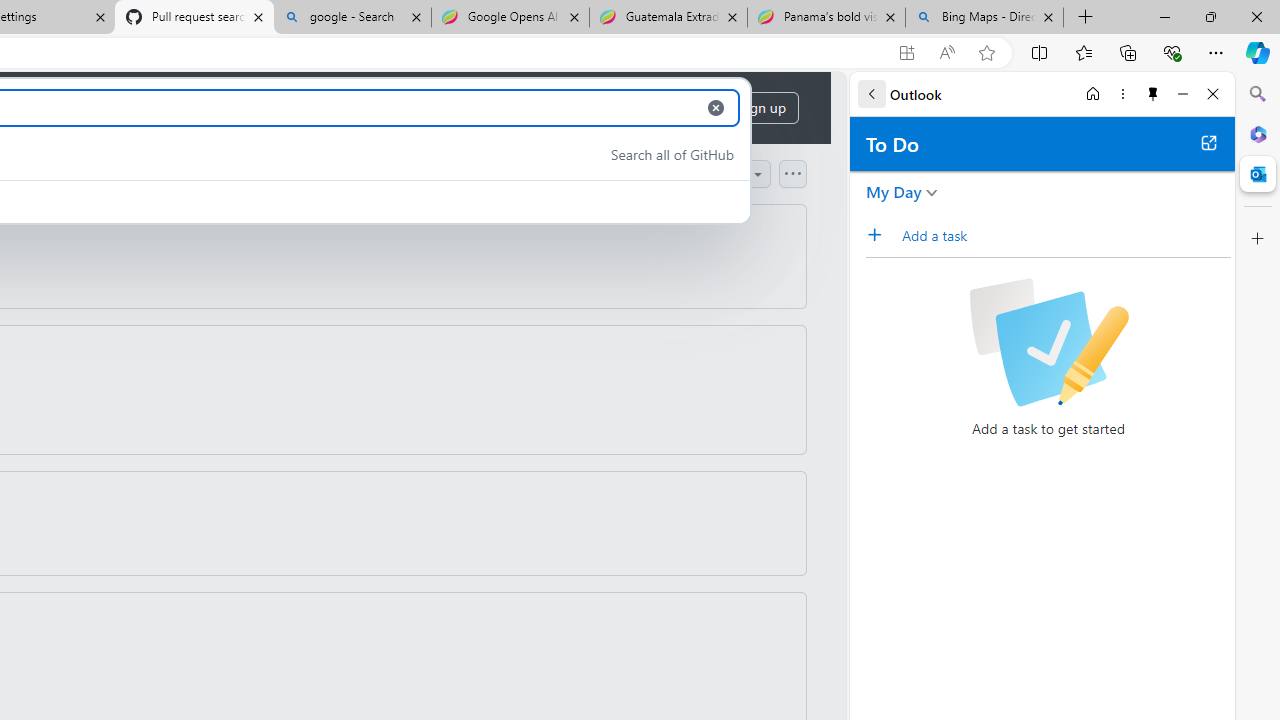 This screenshot has width=1280, height=720. Describe the element at coordinates (1208, 142) in the screenshot. I see `Open in new tab` at that location.